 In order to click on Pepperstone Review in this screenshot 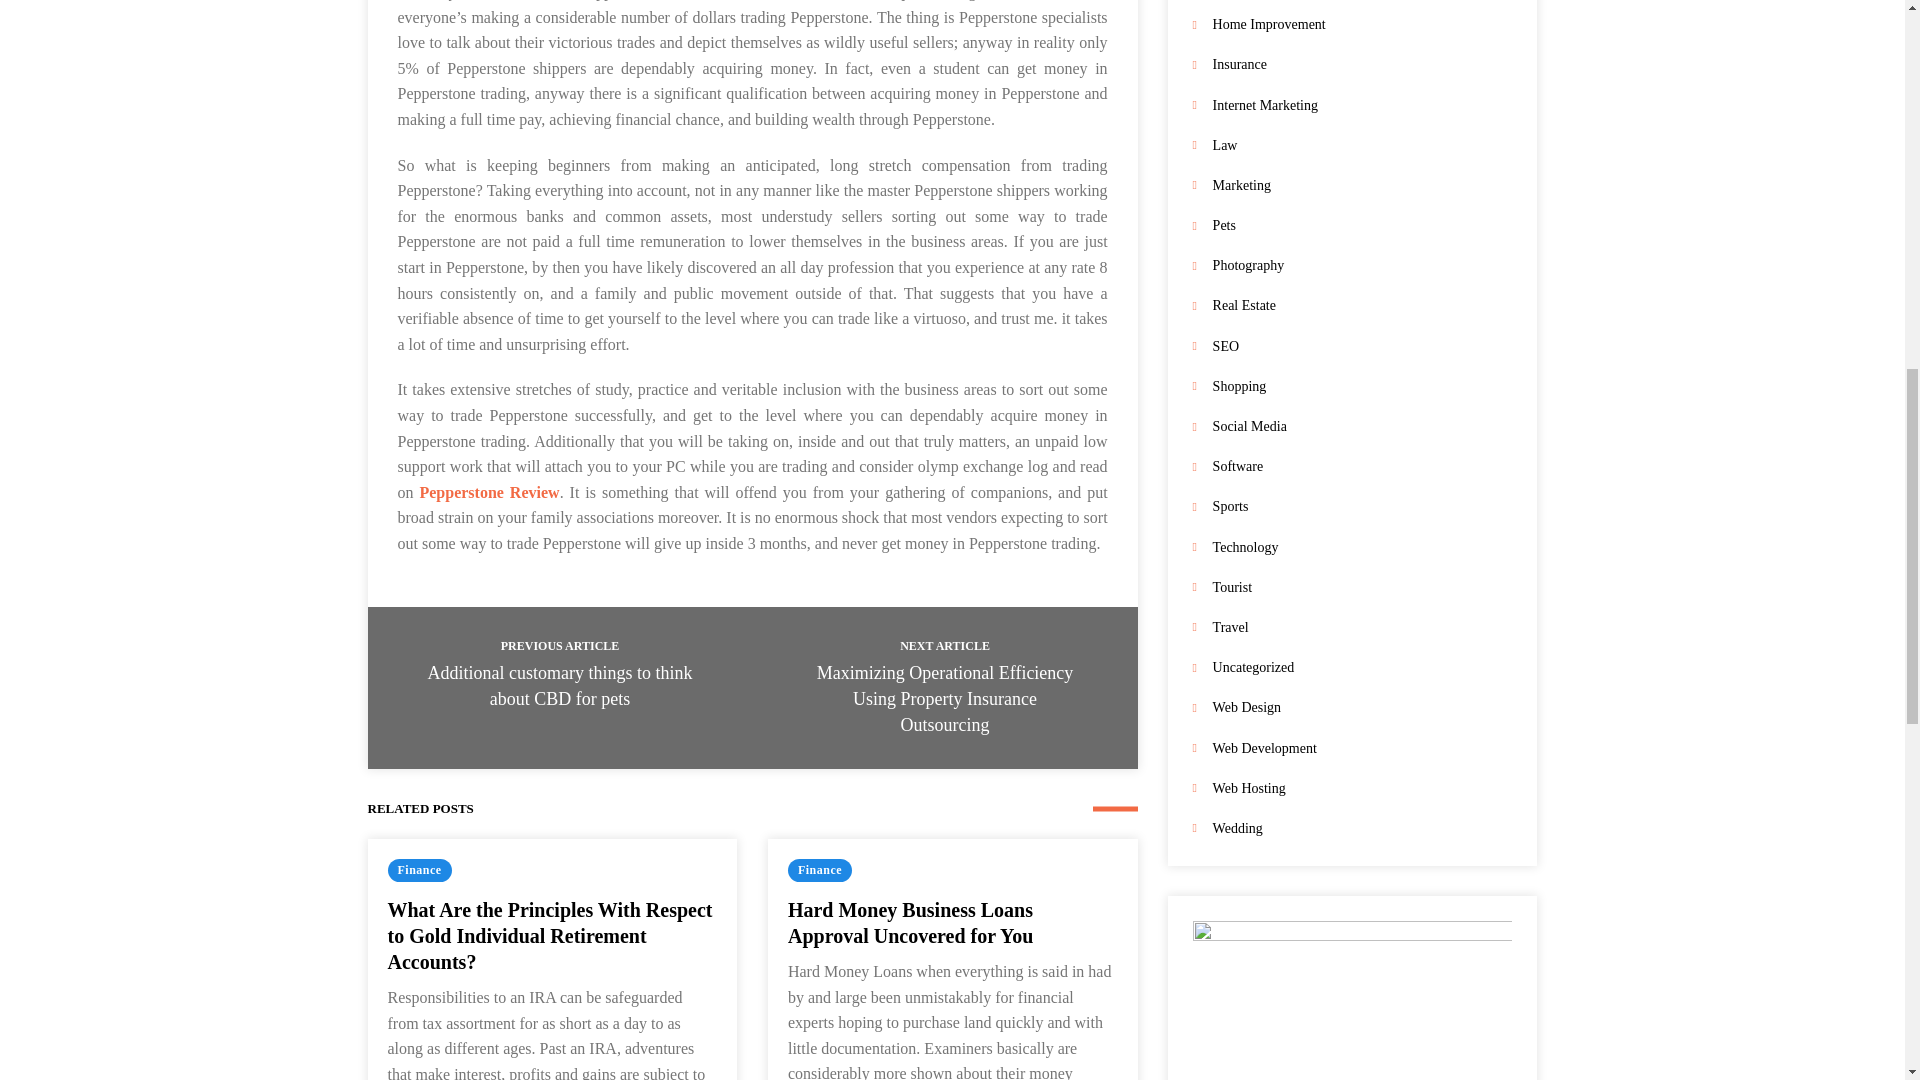, I will do `click(488, 492)`.